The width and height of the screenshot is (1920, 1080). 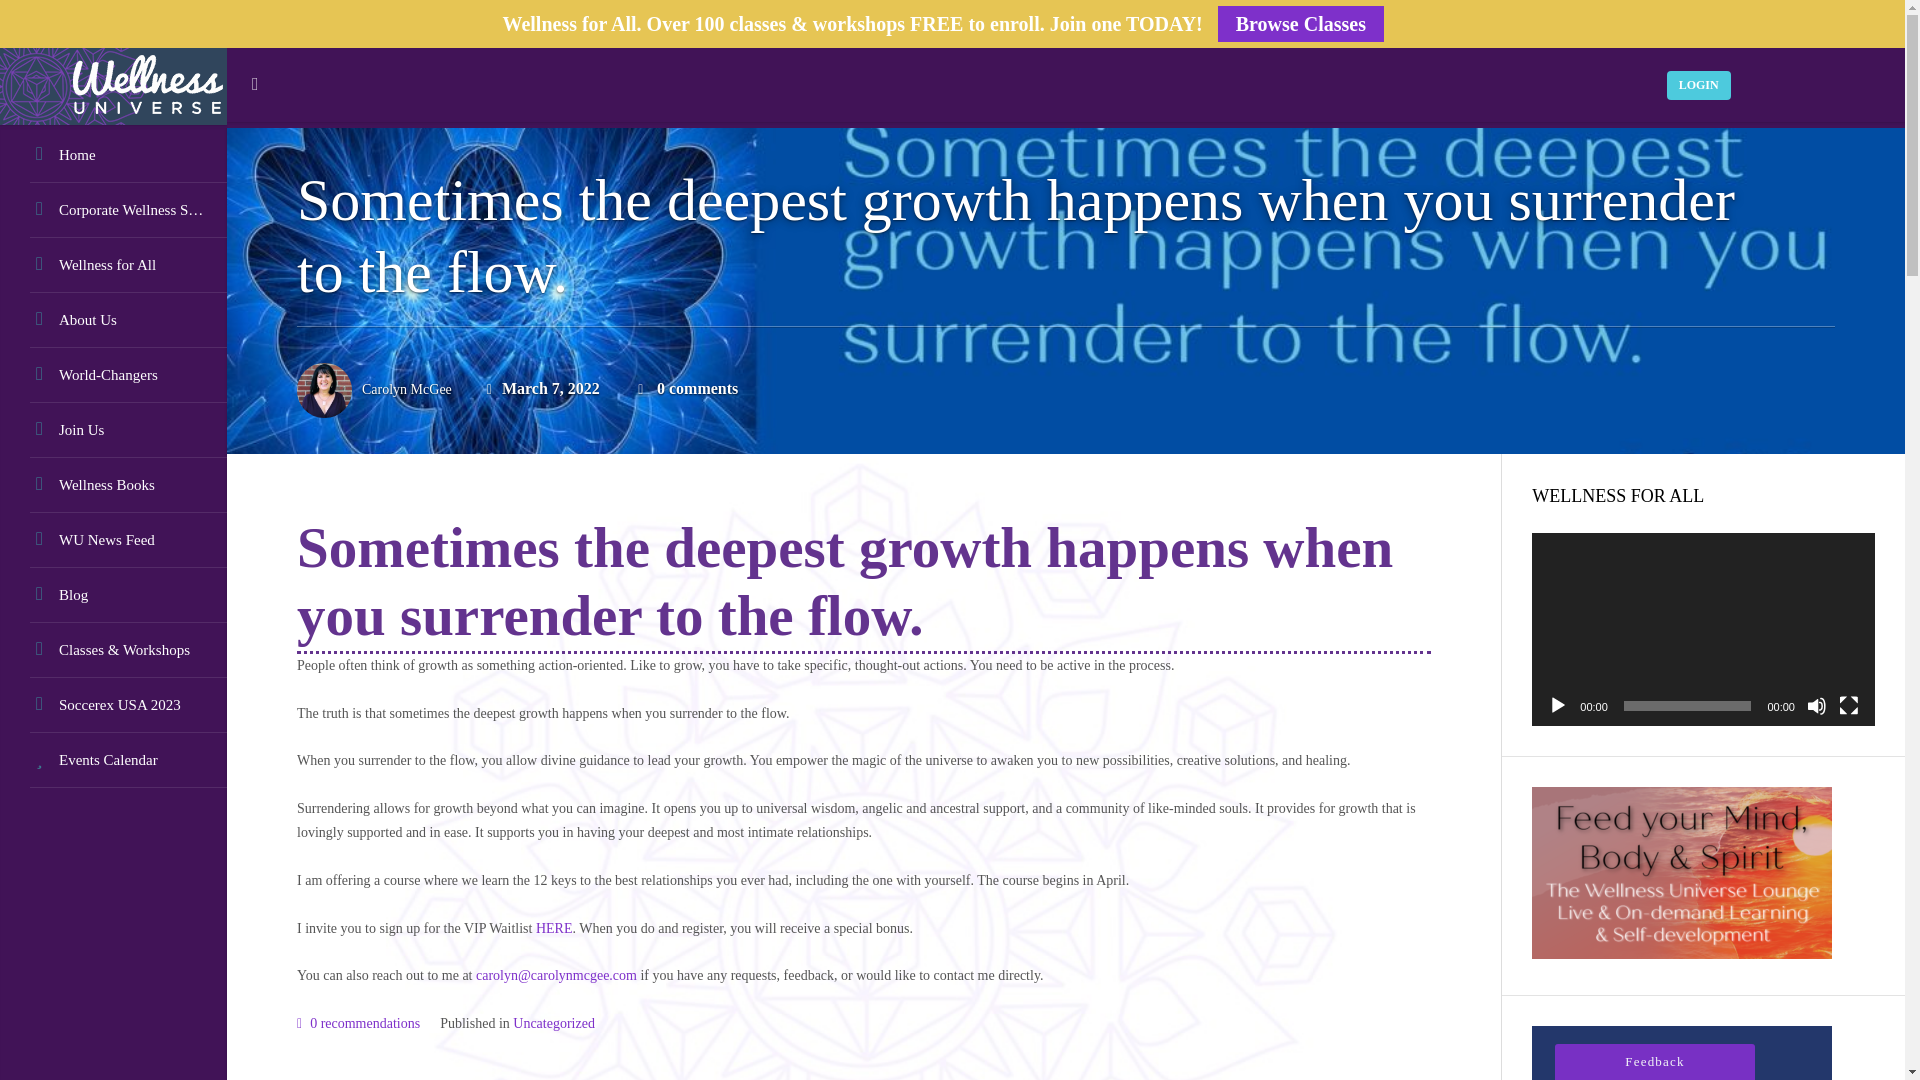 I want to click on Blog, so click(x=113, y=596).